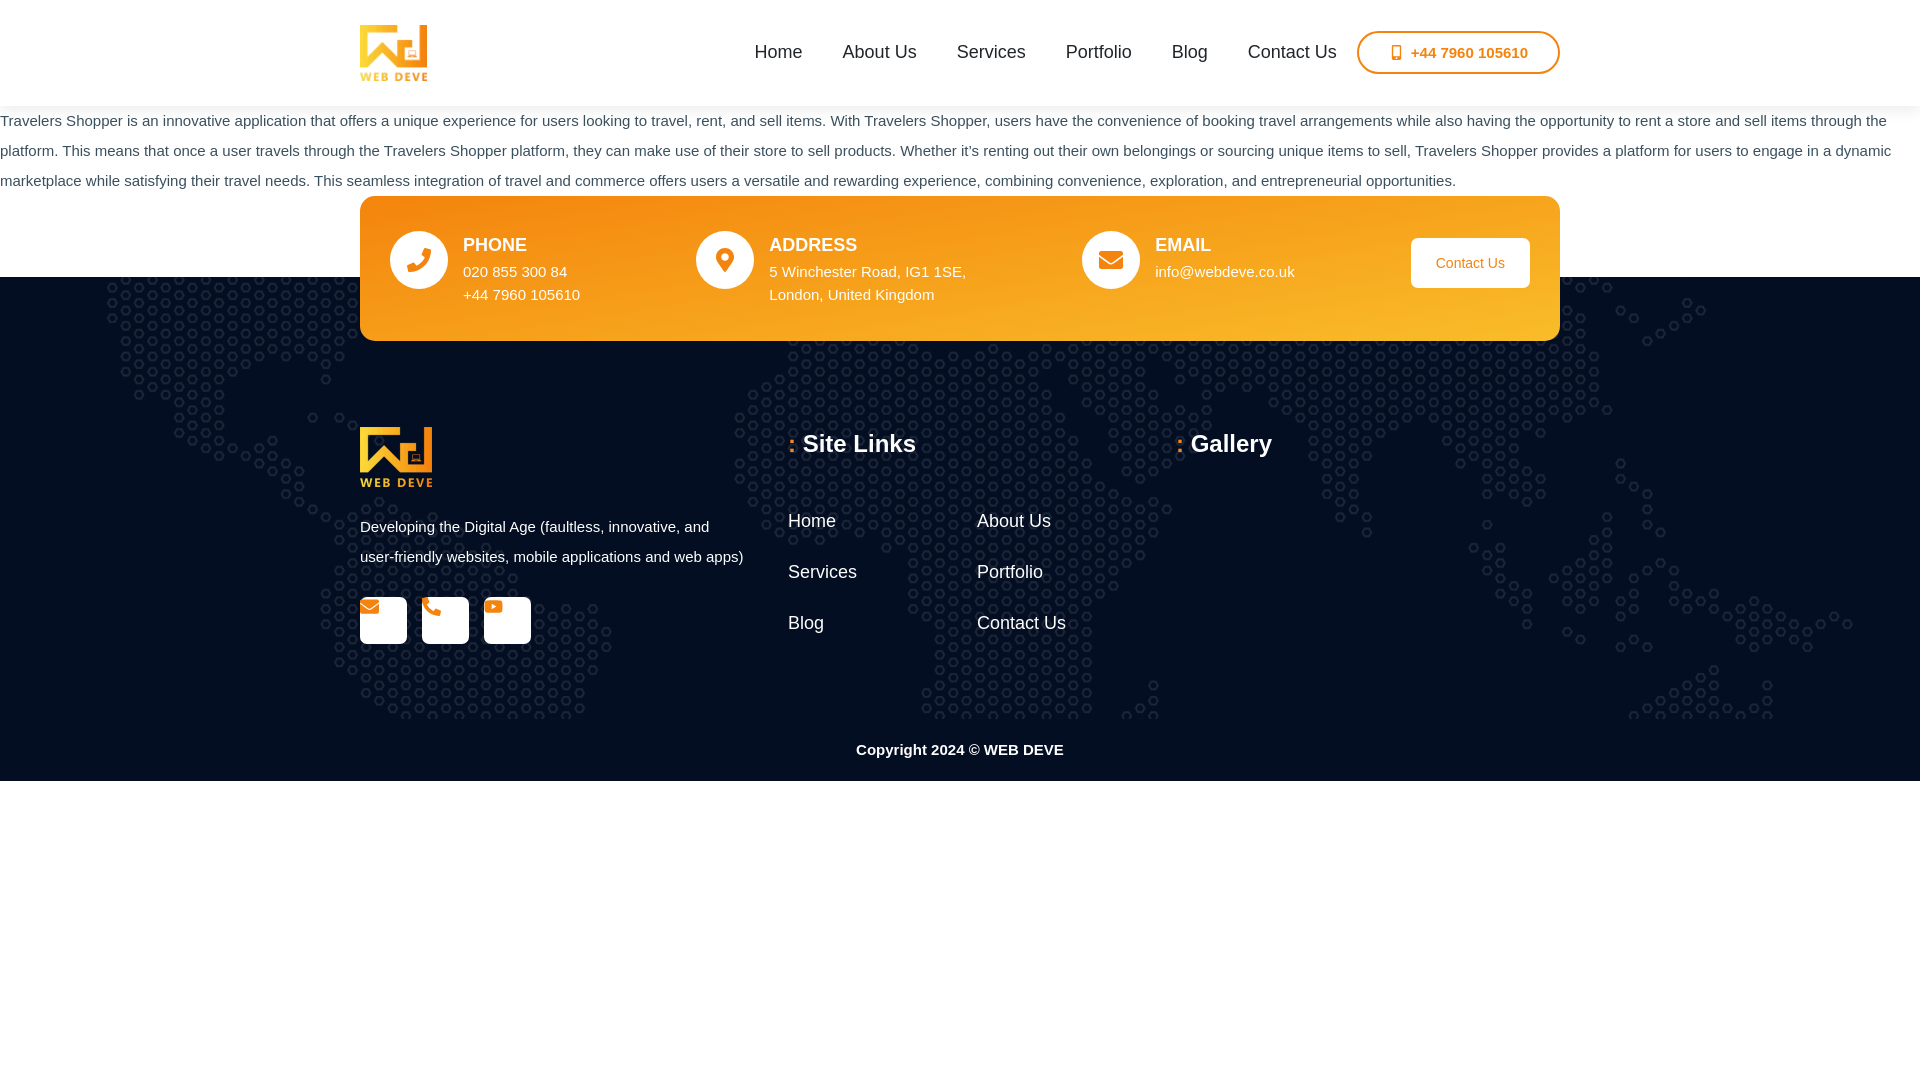  Describe the element at coordinates (1021, 520) in the screenshot. I see `About Us` at that location.